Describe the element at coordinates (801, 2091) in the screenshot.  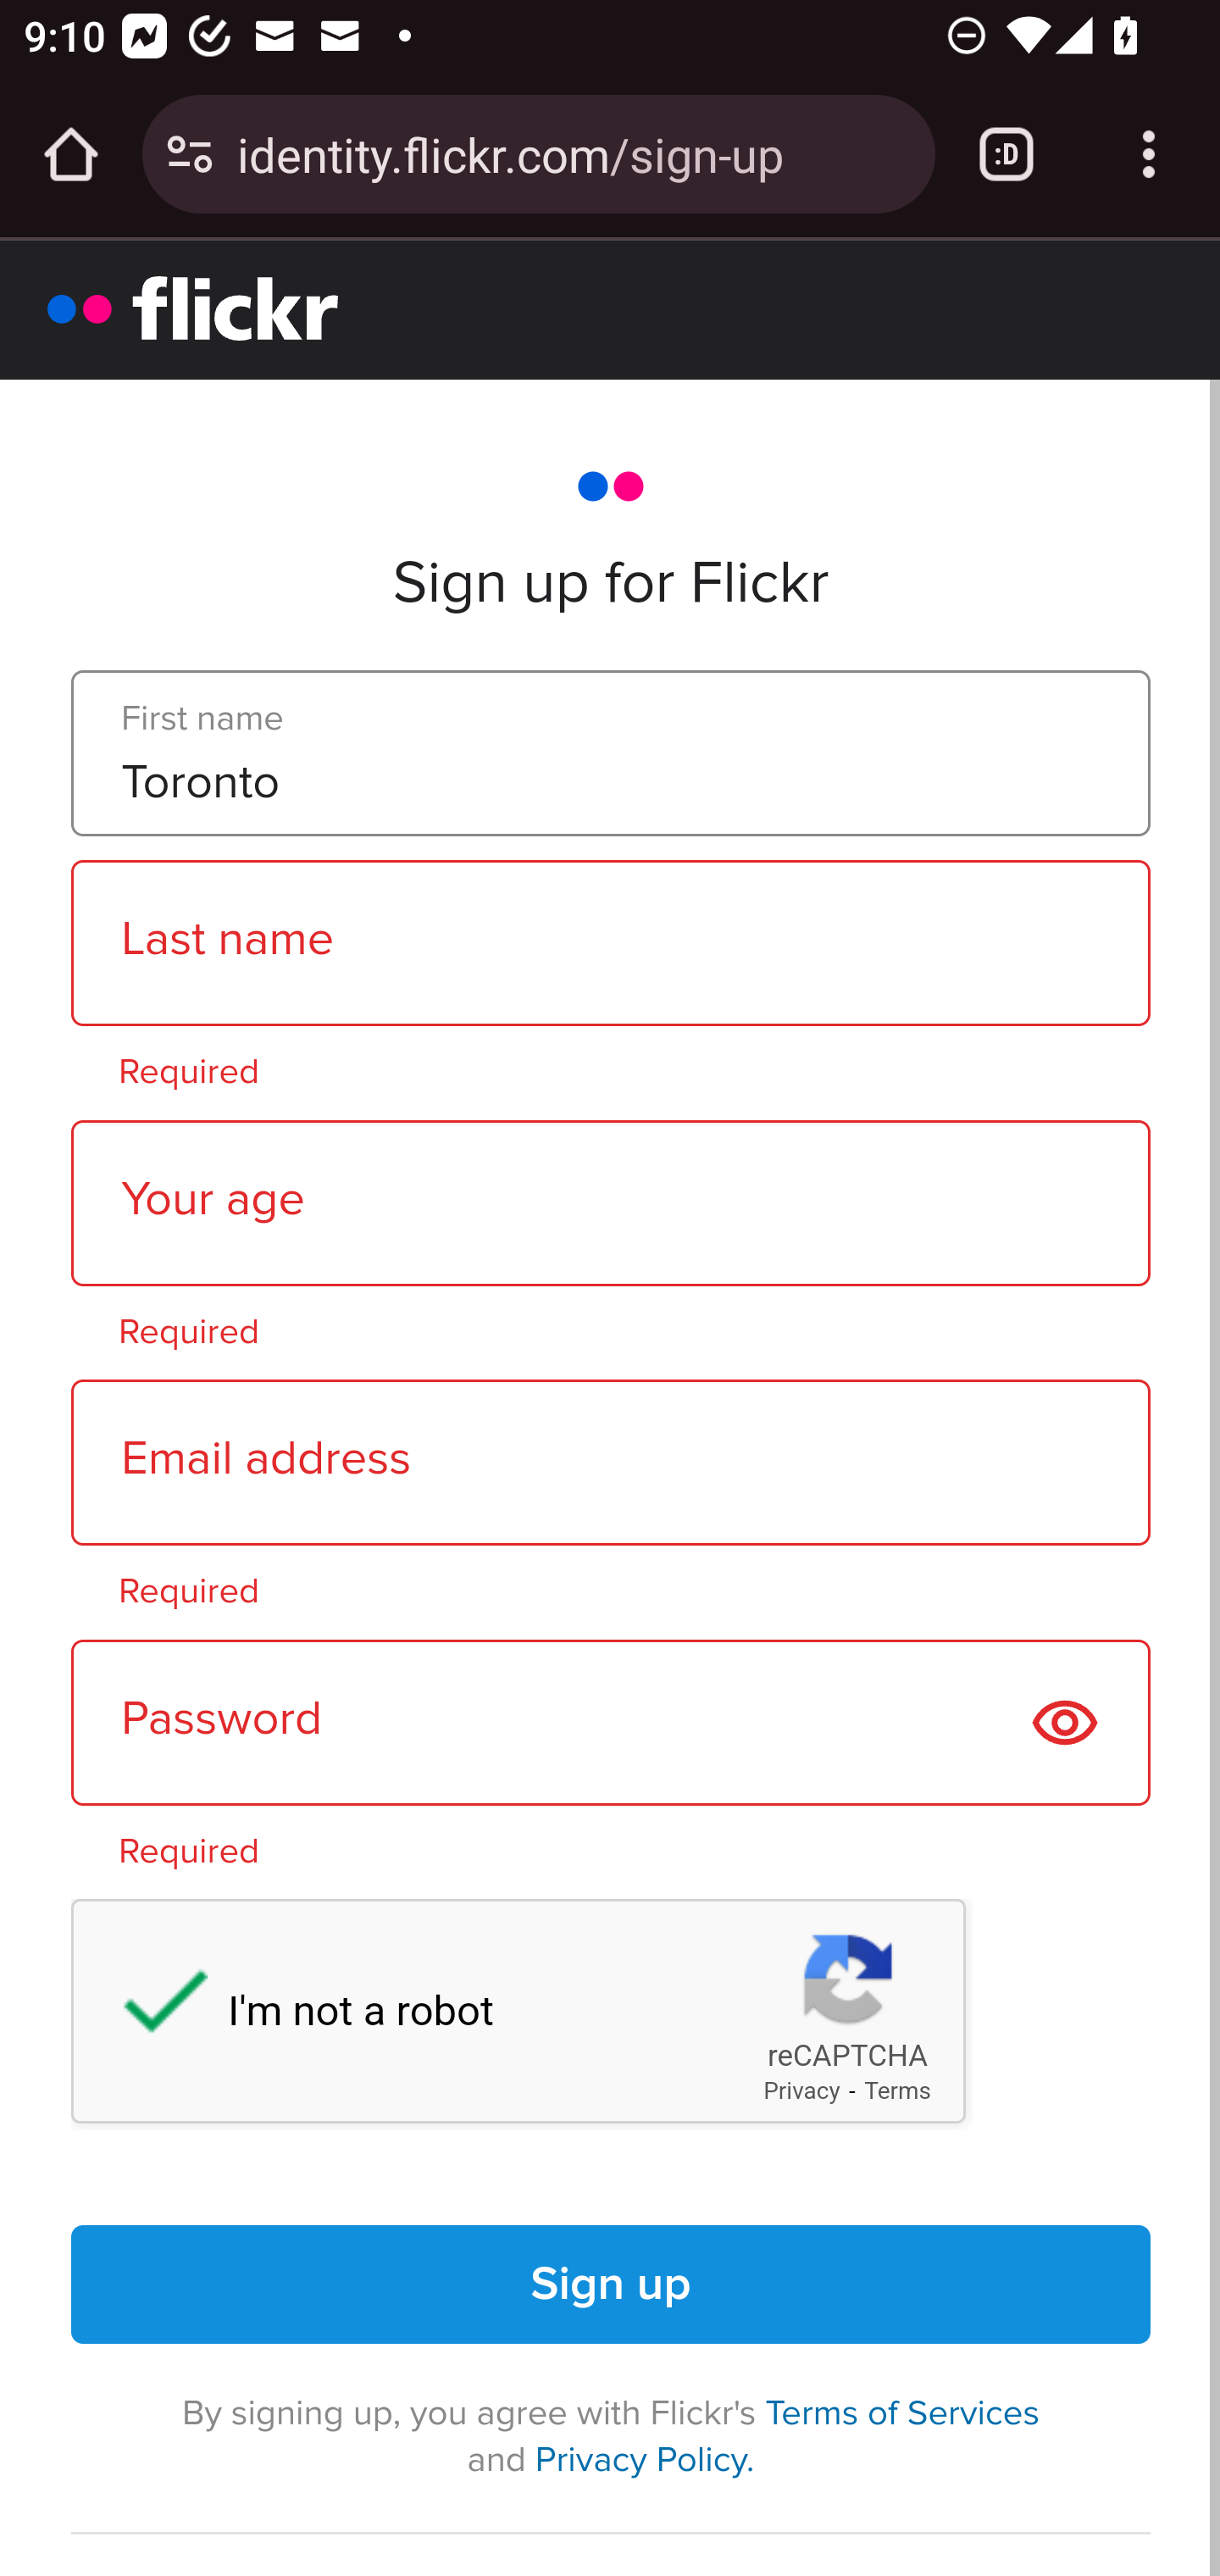
I see `Privacy` at that location.